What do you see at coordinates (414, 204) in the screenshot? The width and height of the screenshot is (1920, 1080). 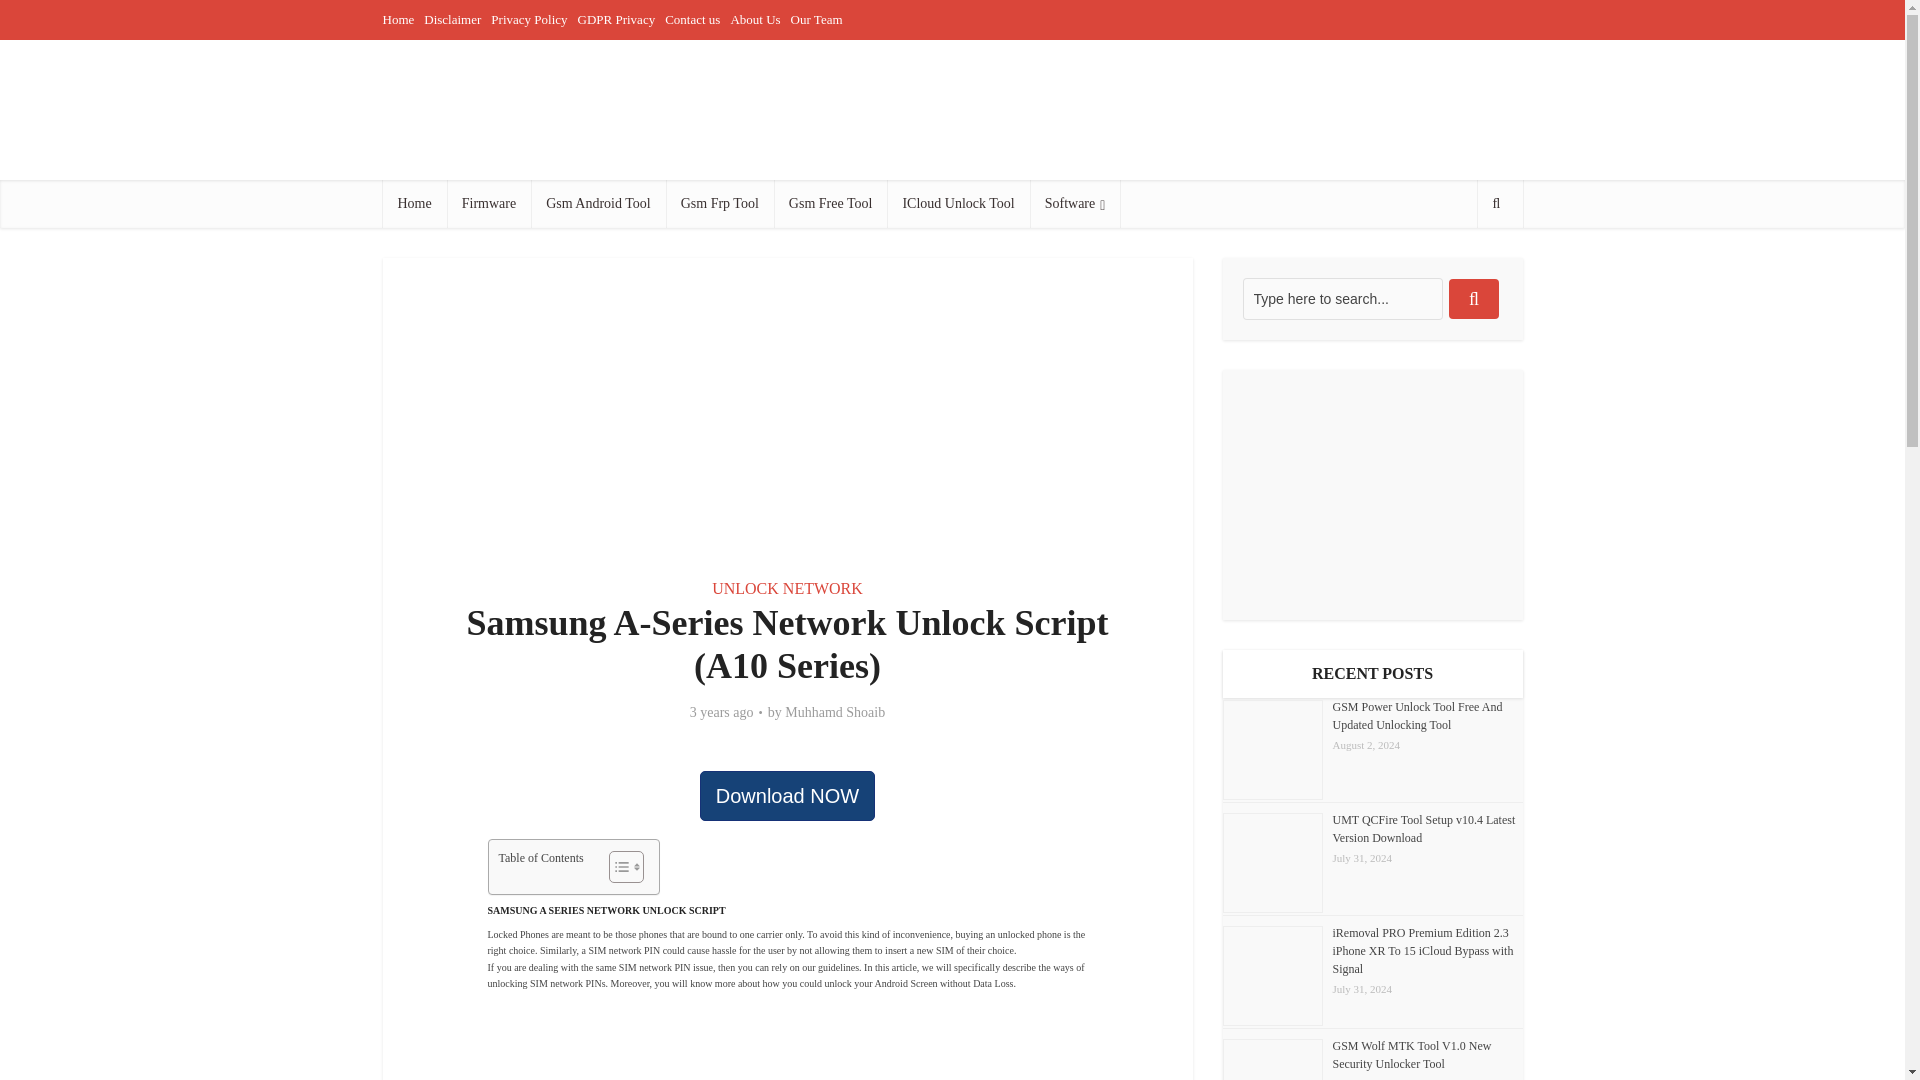 I see `Home` at bounding box center [414, 204].